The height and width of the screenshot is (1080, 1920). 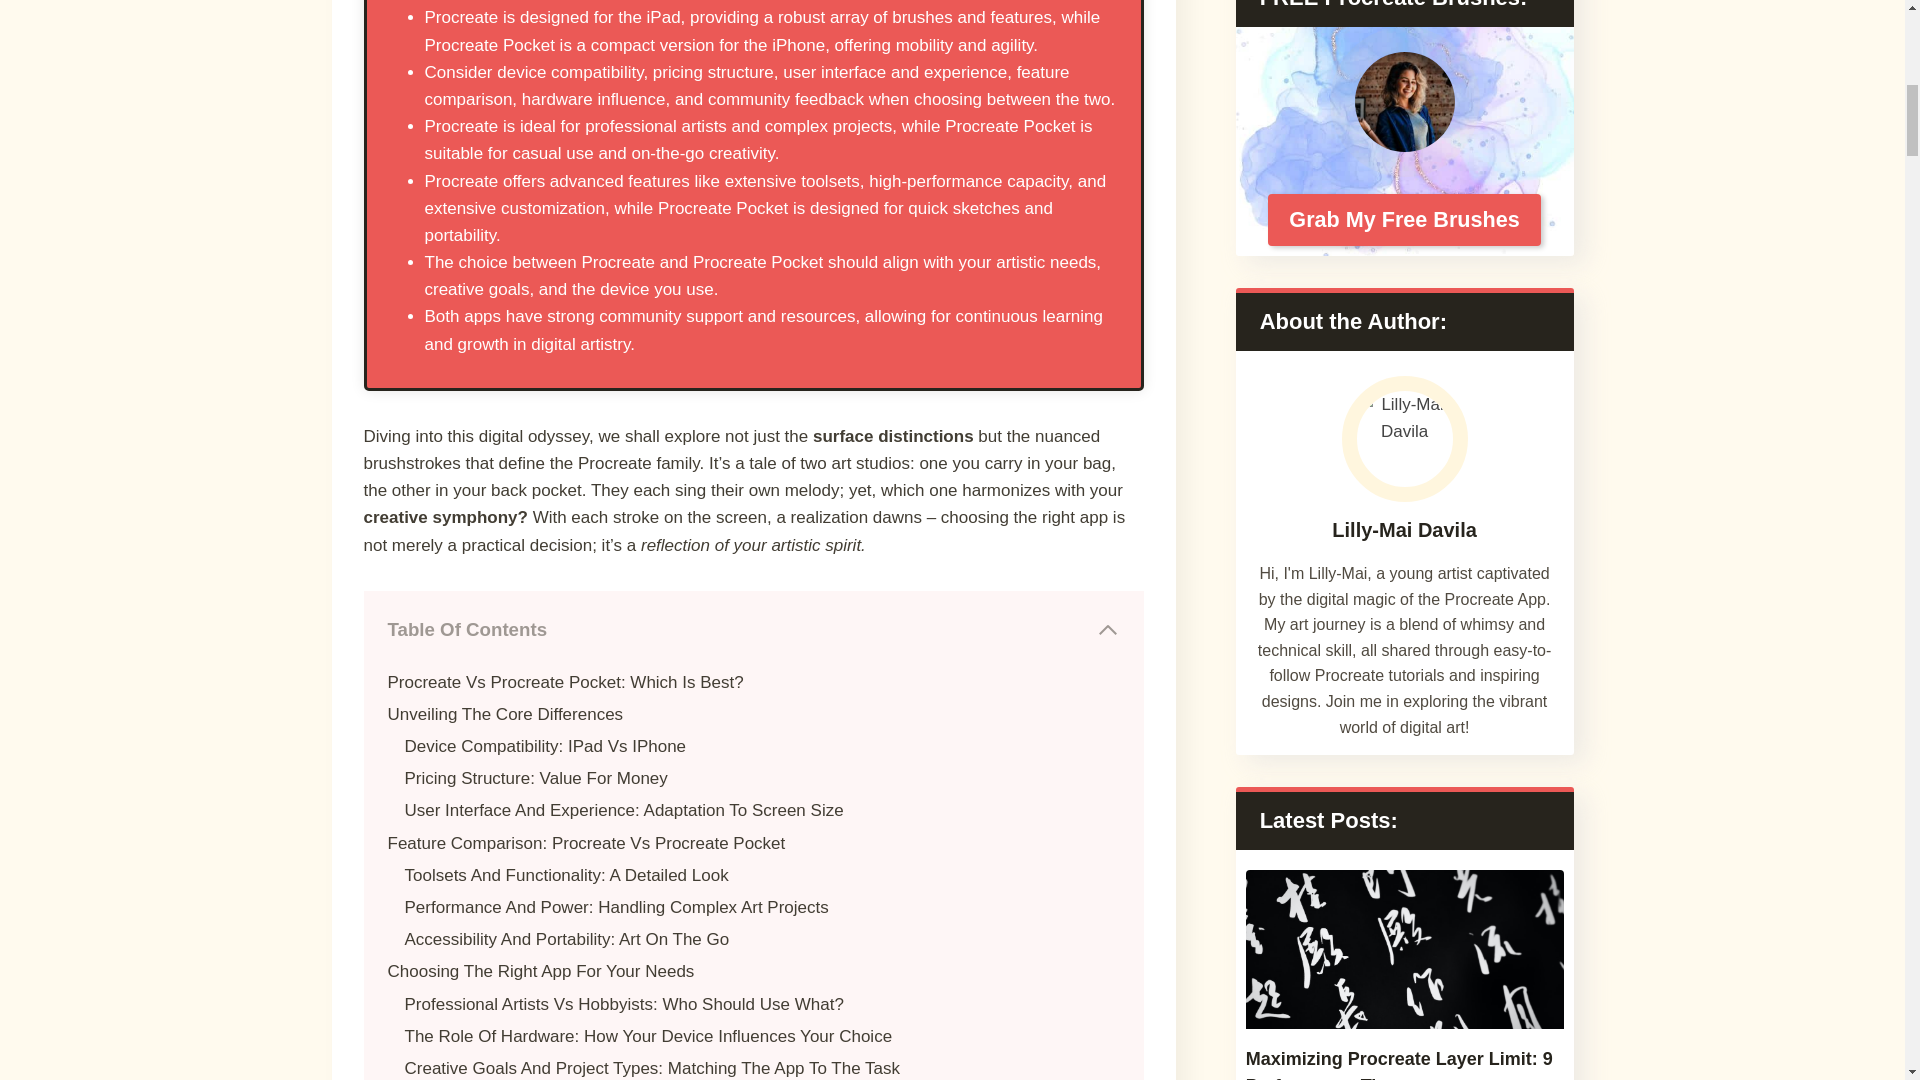 What do you see at coordinates (566, 939) in the screenshot?
I see `Accessibility And Portability: Art On The Go` at bounding box center [566, 939].